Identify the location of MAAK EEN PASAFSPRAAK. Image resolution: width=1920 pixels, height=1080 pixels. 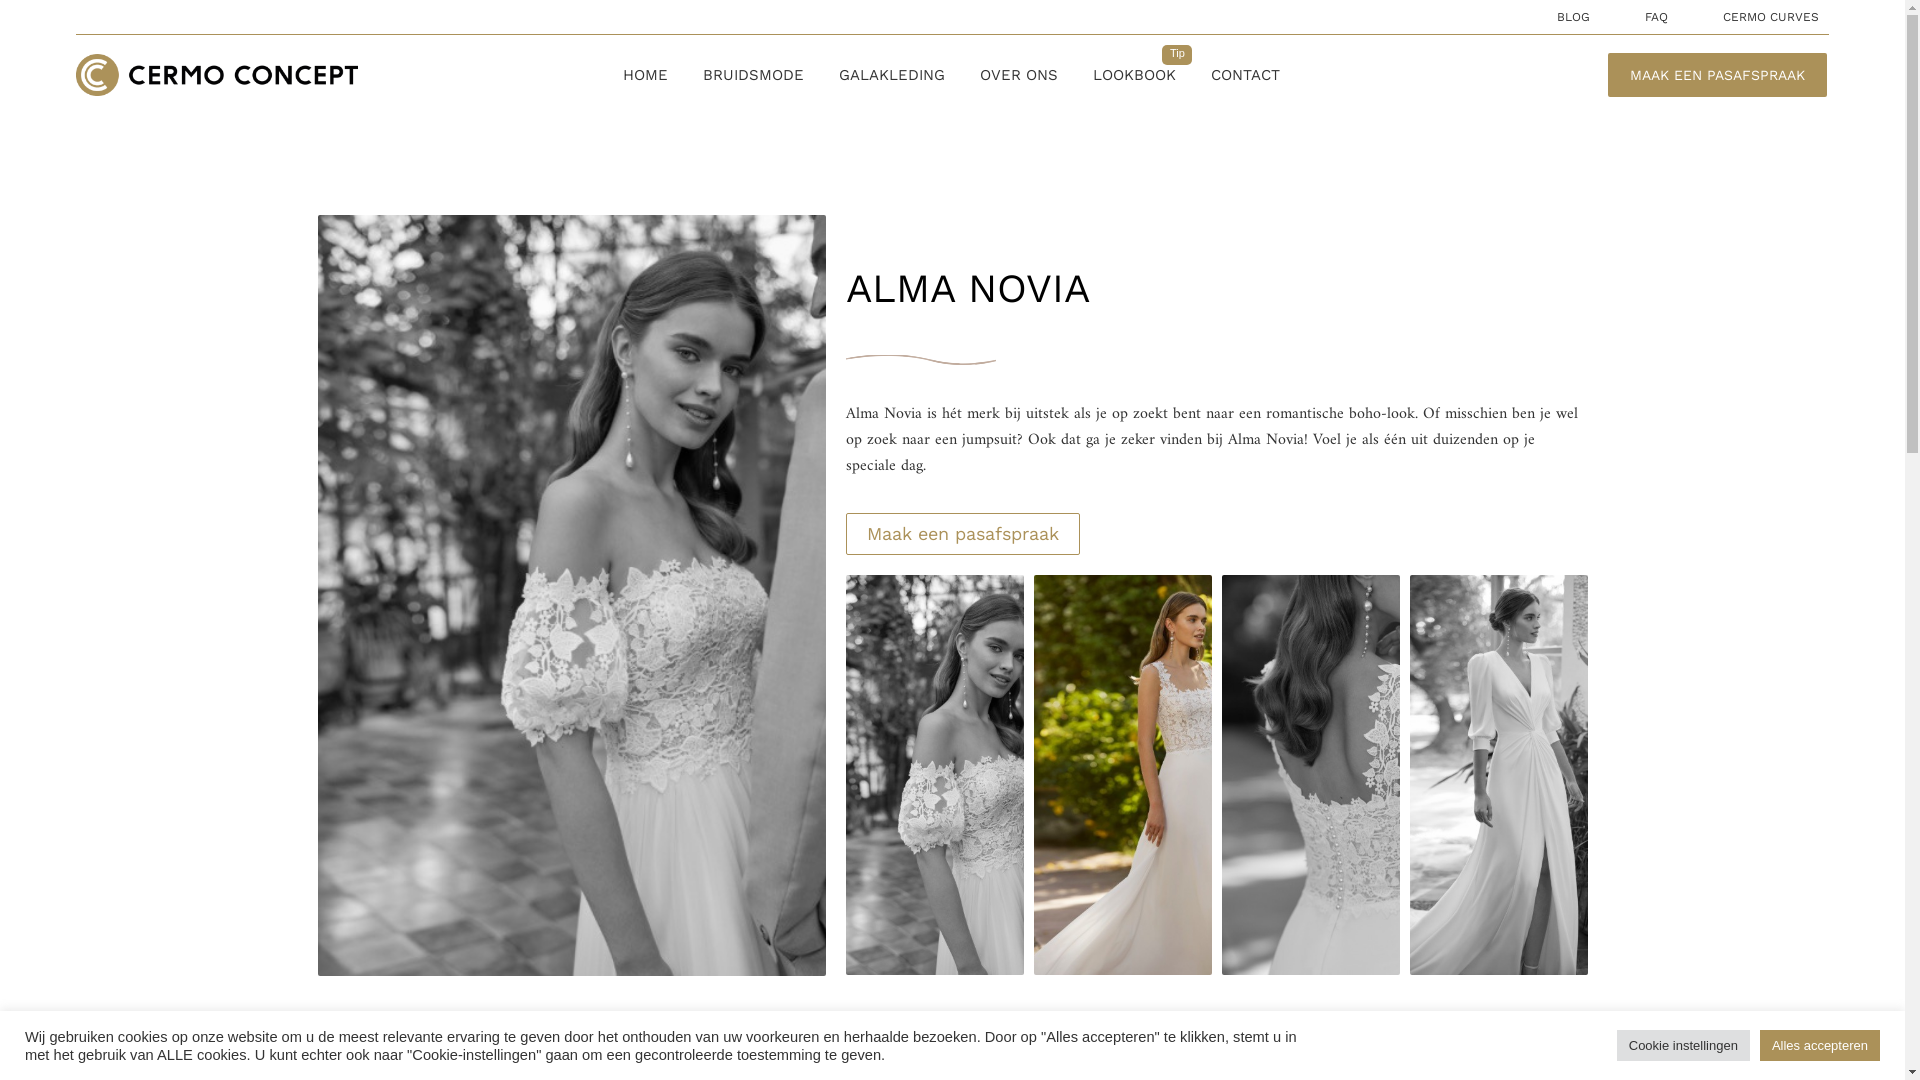
(1718, 75).